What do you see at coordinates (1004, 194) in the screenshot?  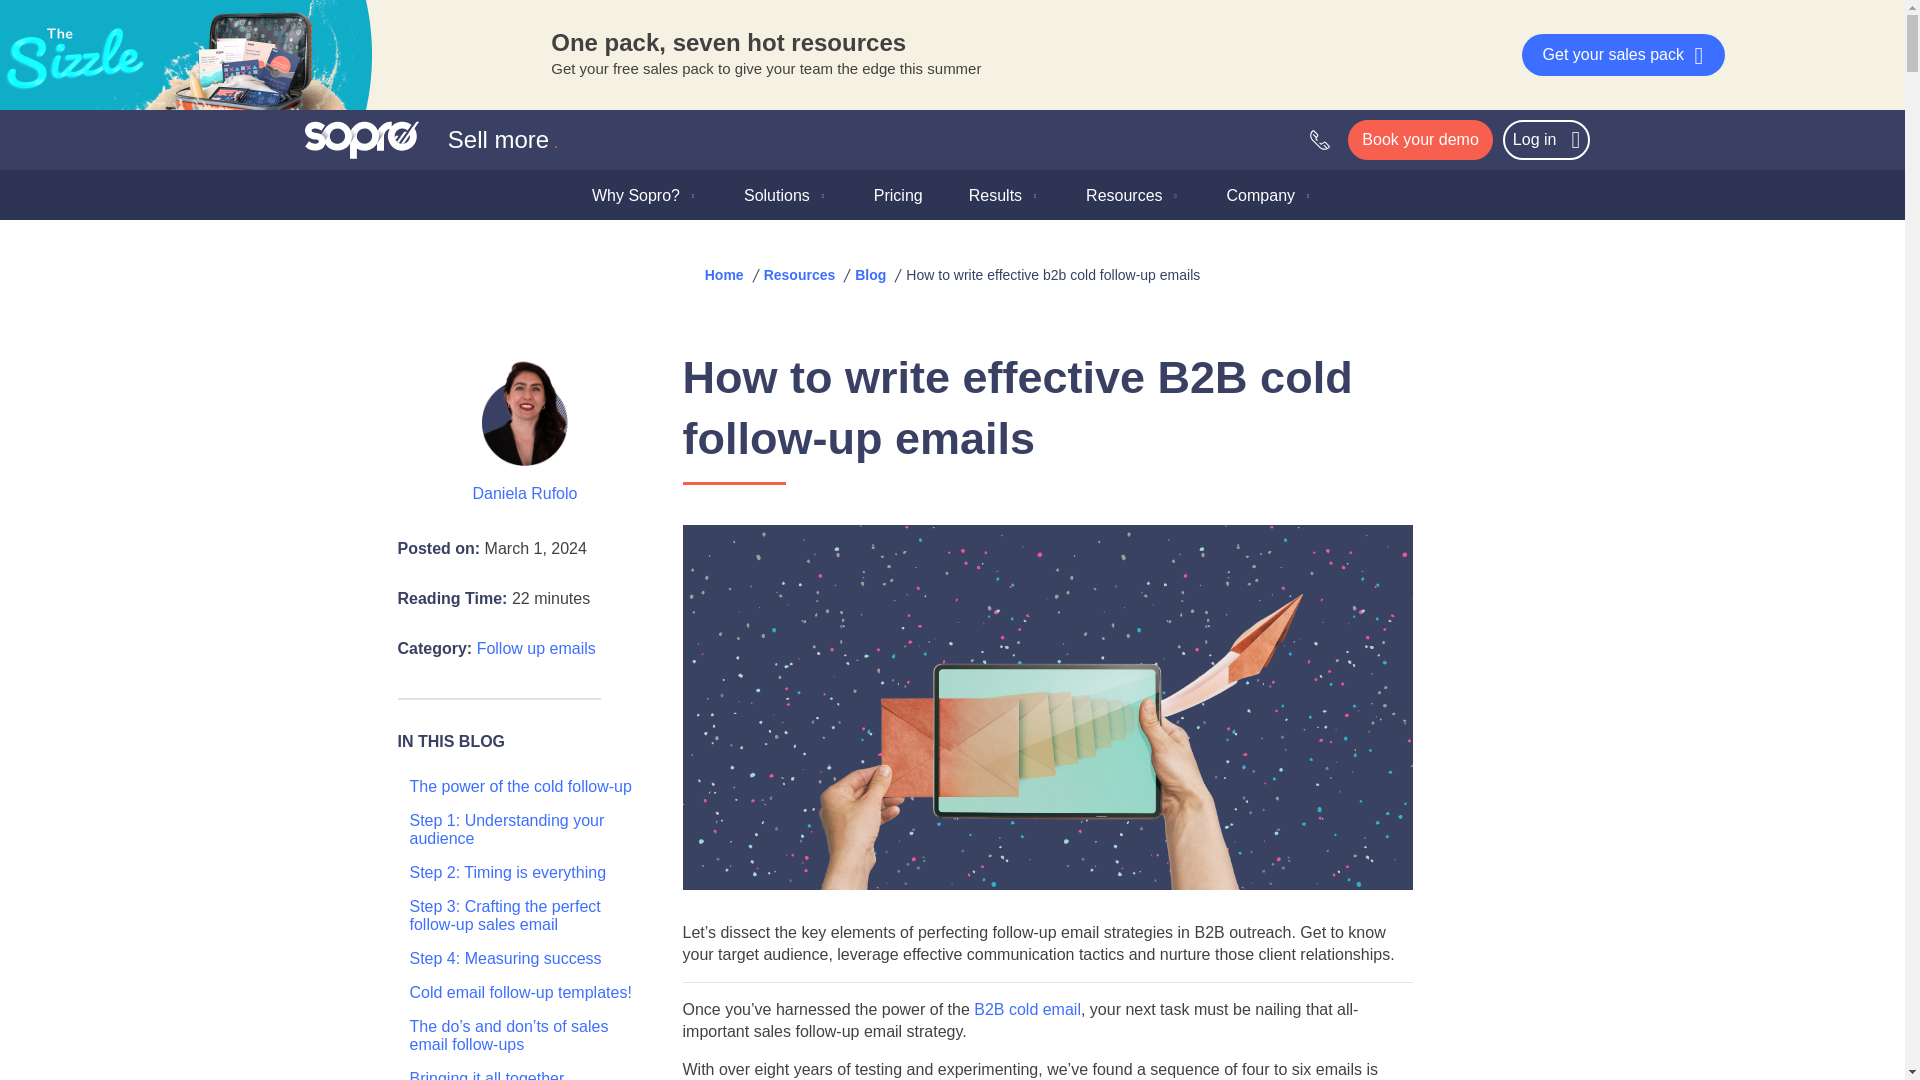 I see `Results` at bounding box center [1004, 194].